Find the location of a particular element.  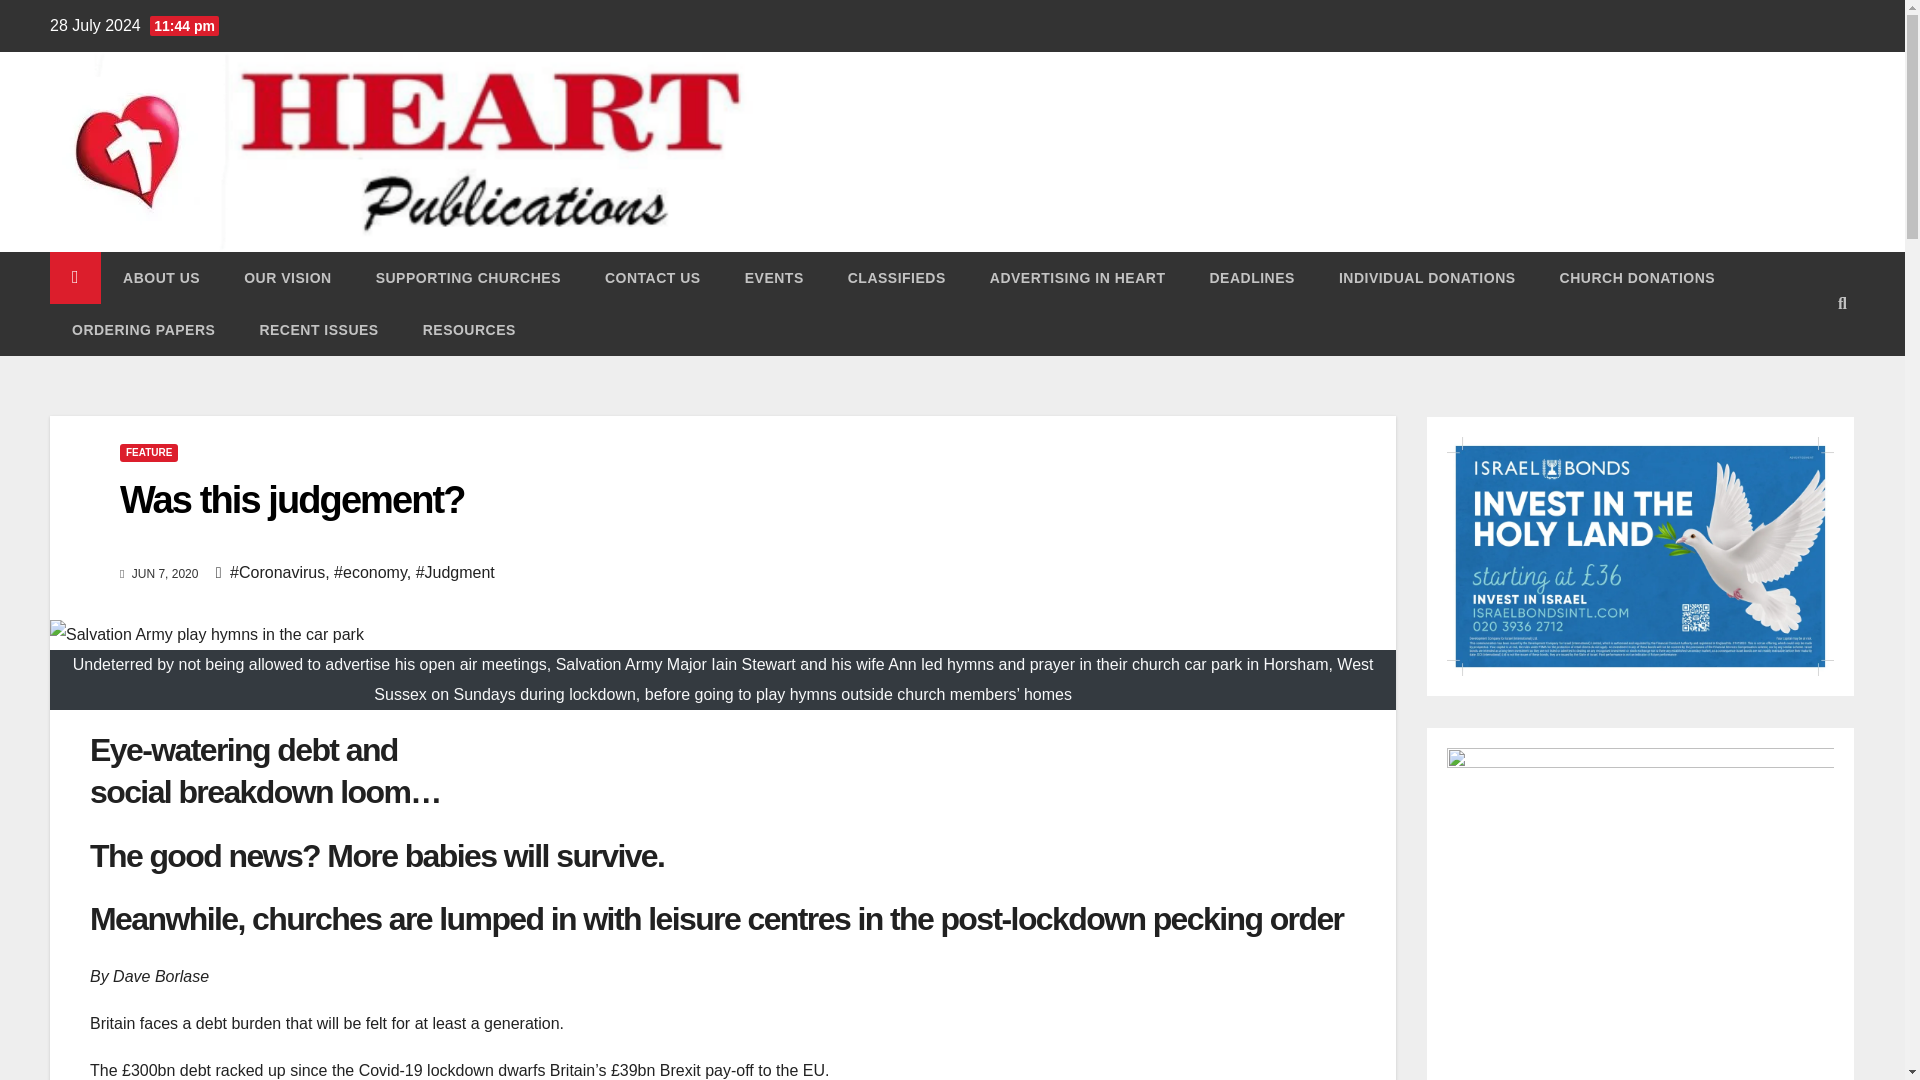

Supporting Churches is located at coordinates (468, 277).